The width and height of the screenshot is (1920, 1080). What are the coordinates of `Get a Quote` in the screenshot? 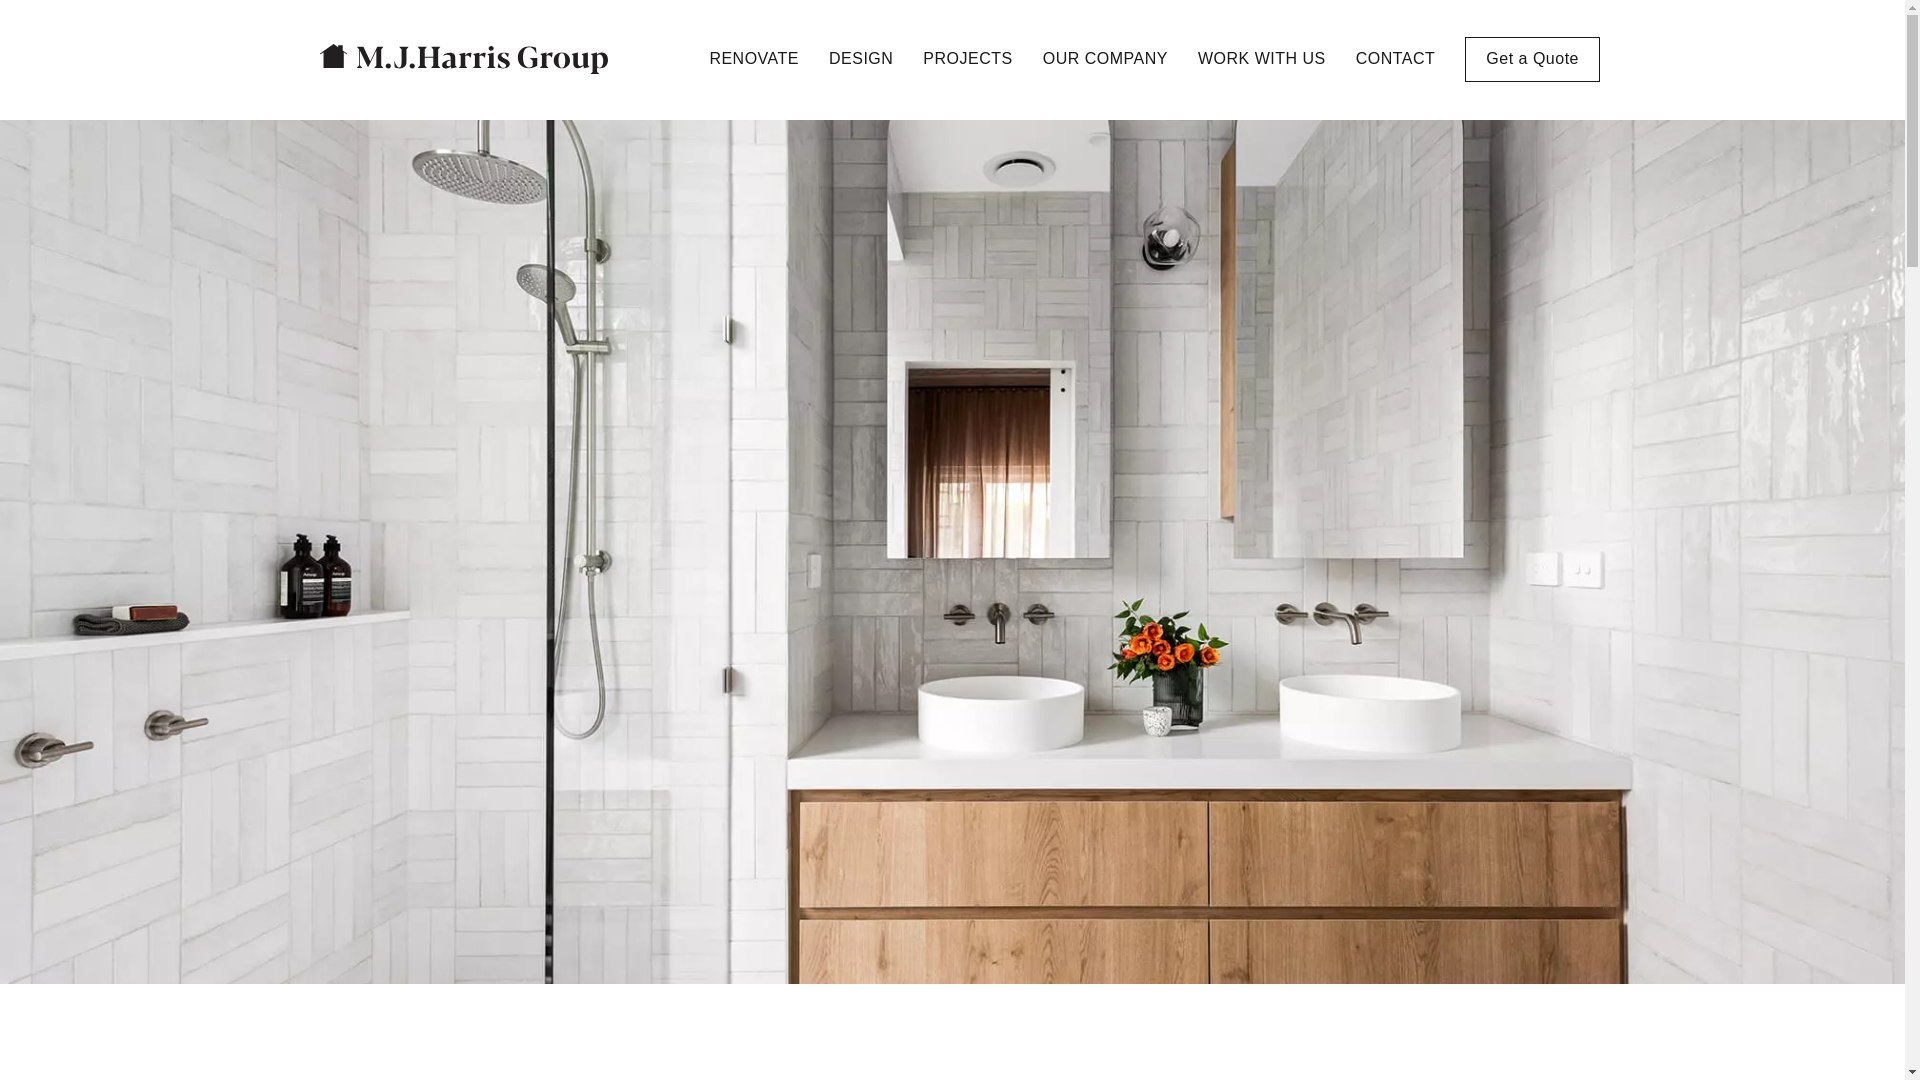 It's located at (1532, 58).